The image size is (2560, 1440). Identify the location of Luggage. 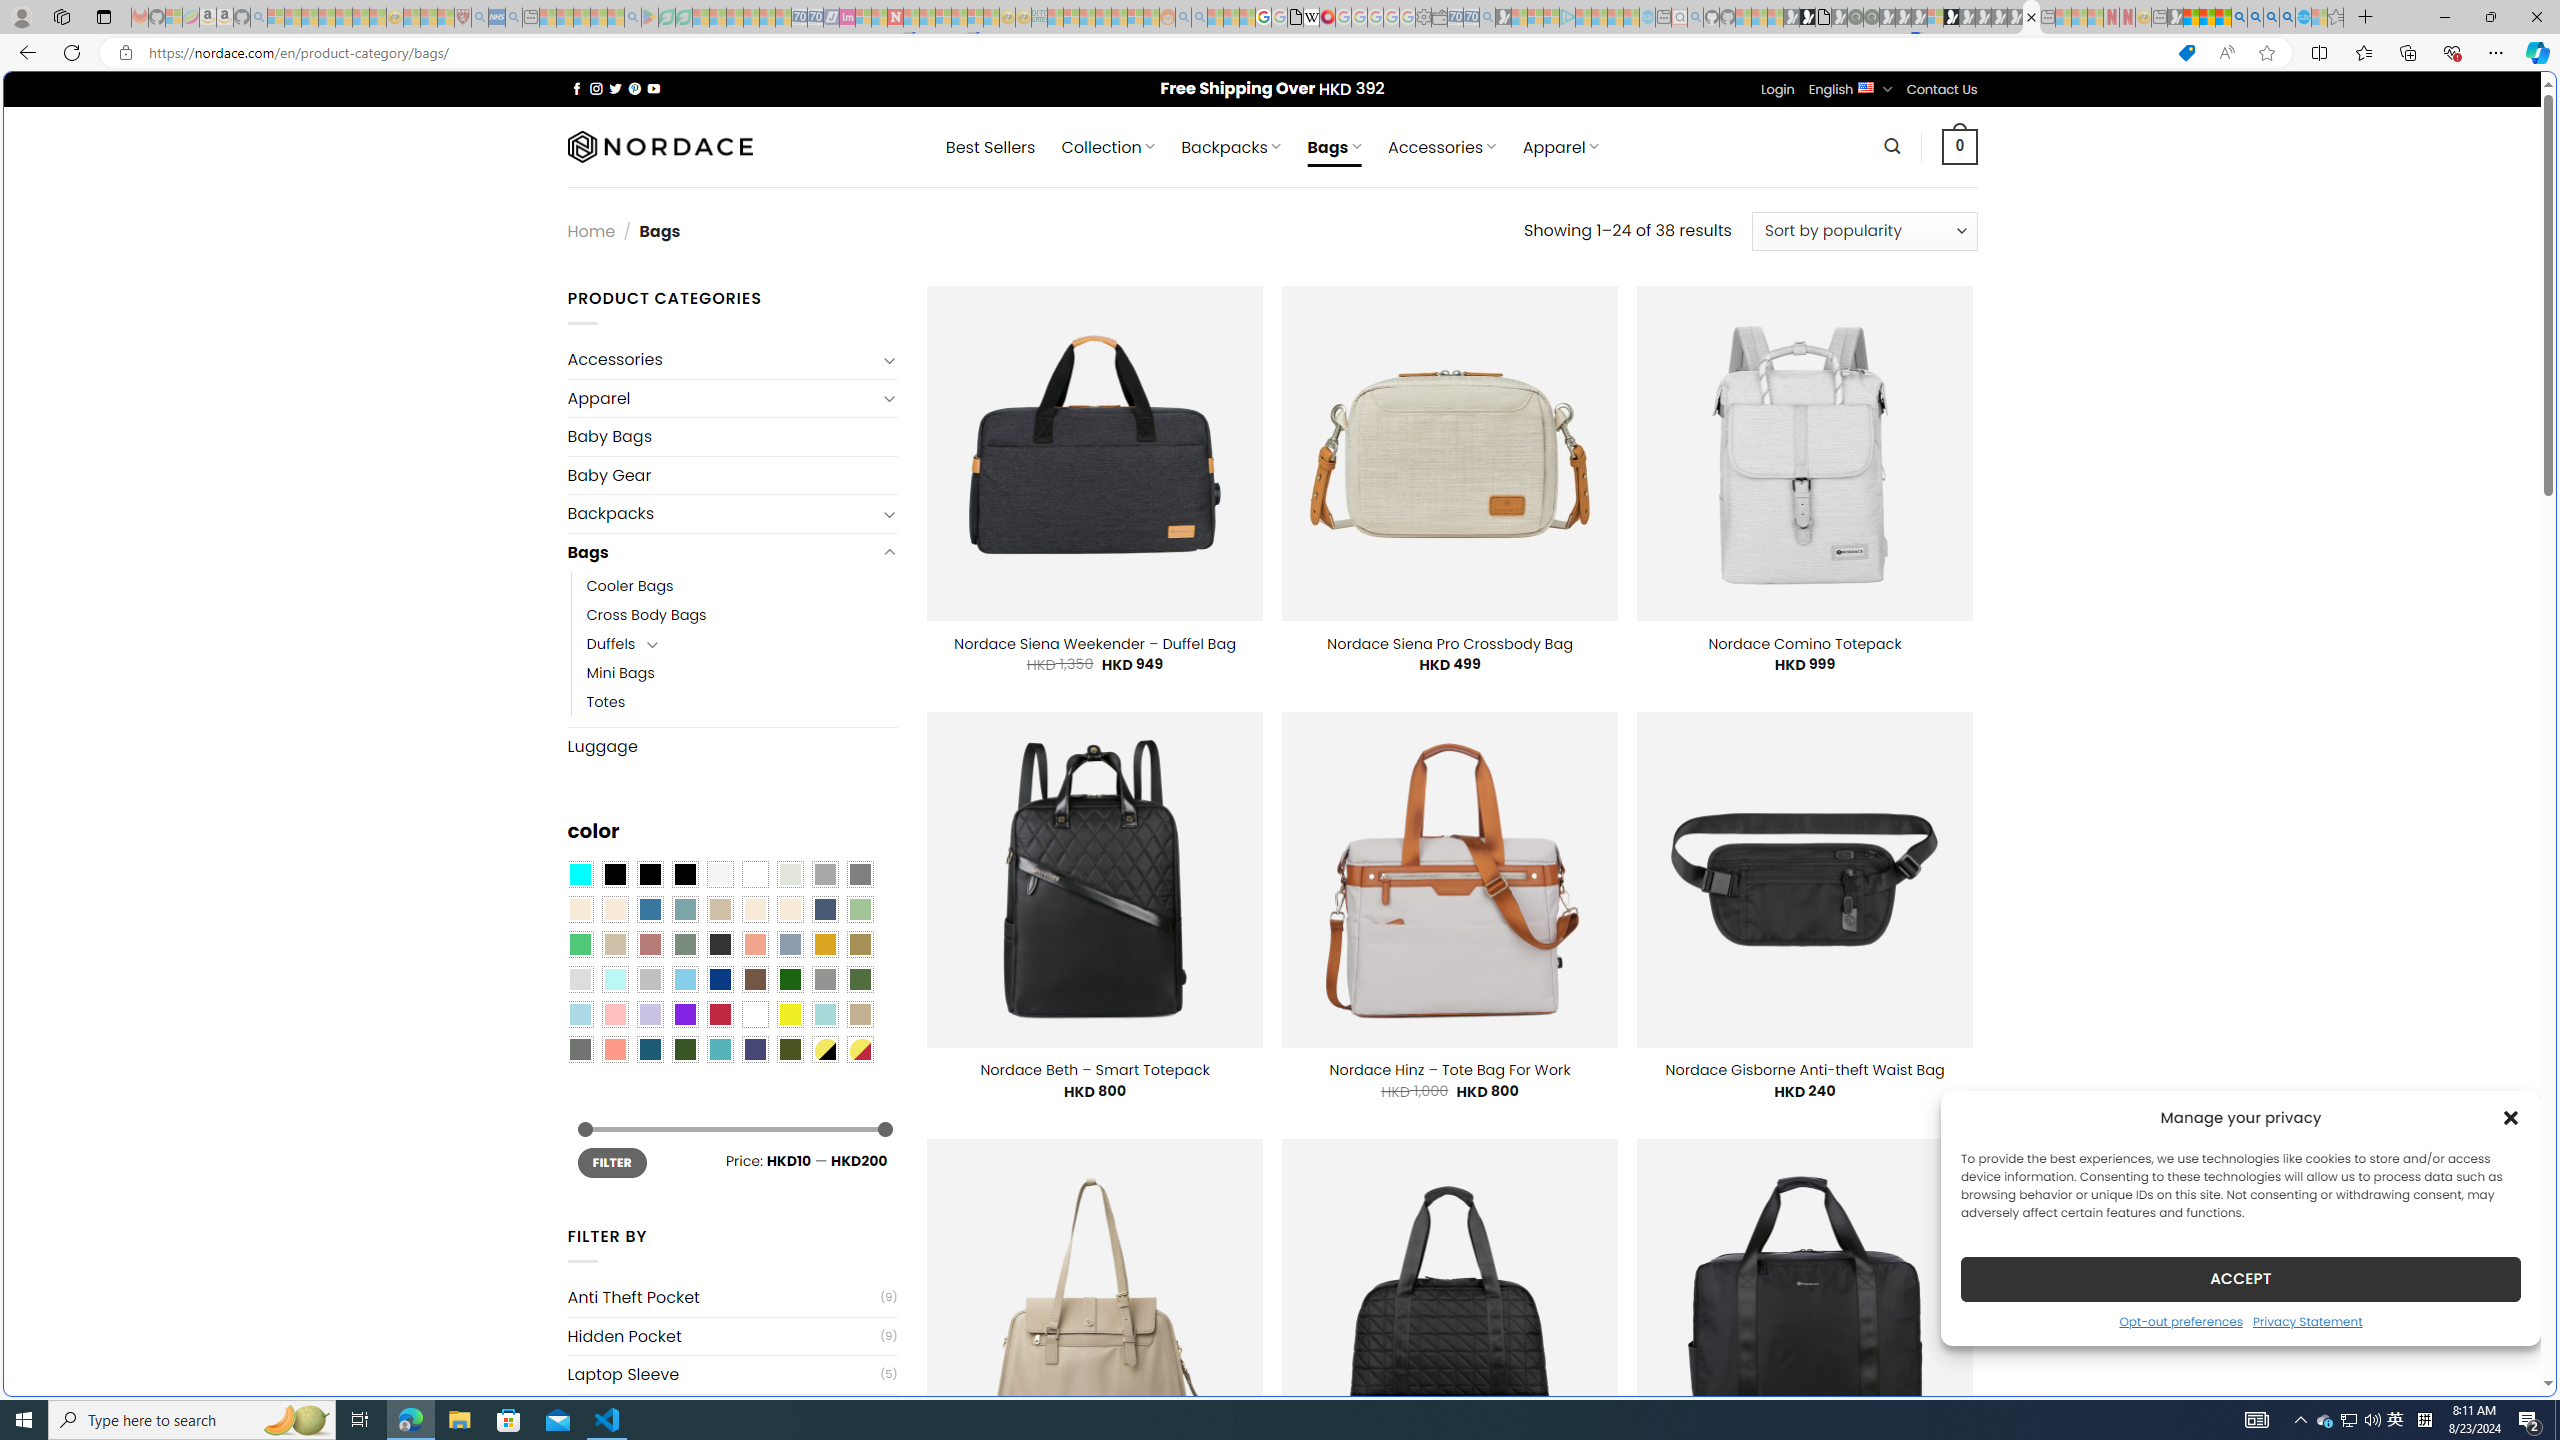
(732, 746).